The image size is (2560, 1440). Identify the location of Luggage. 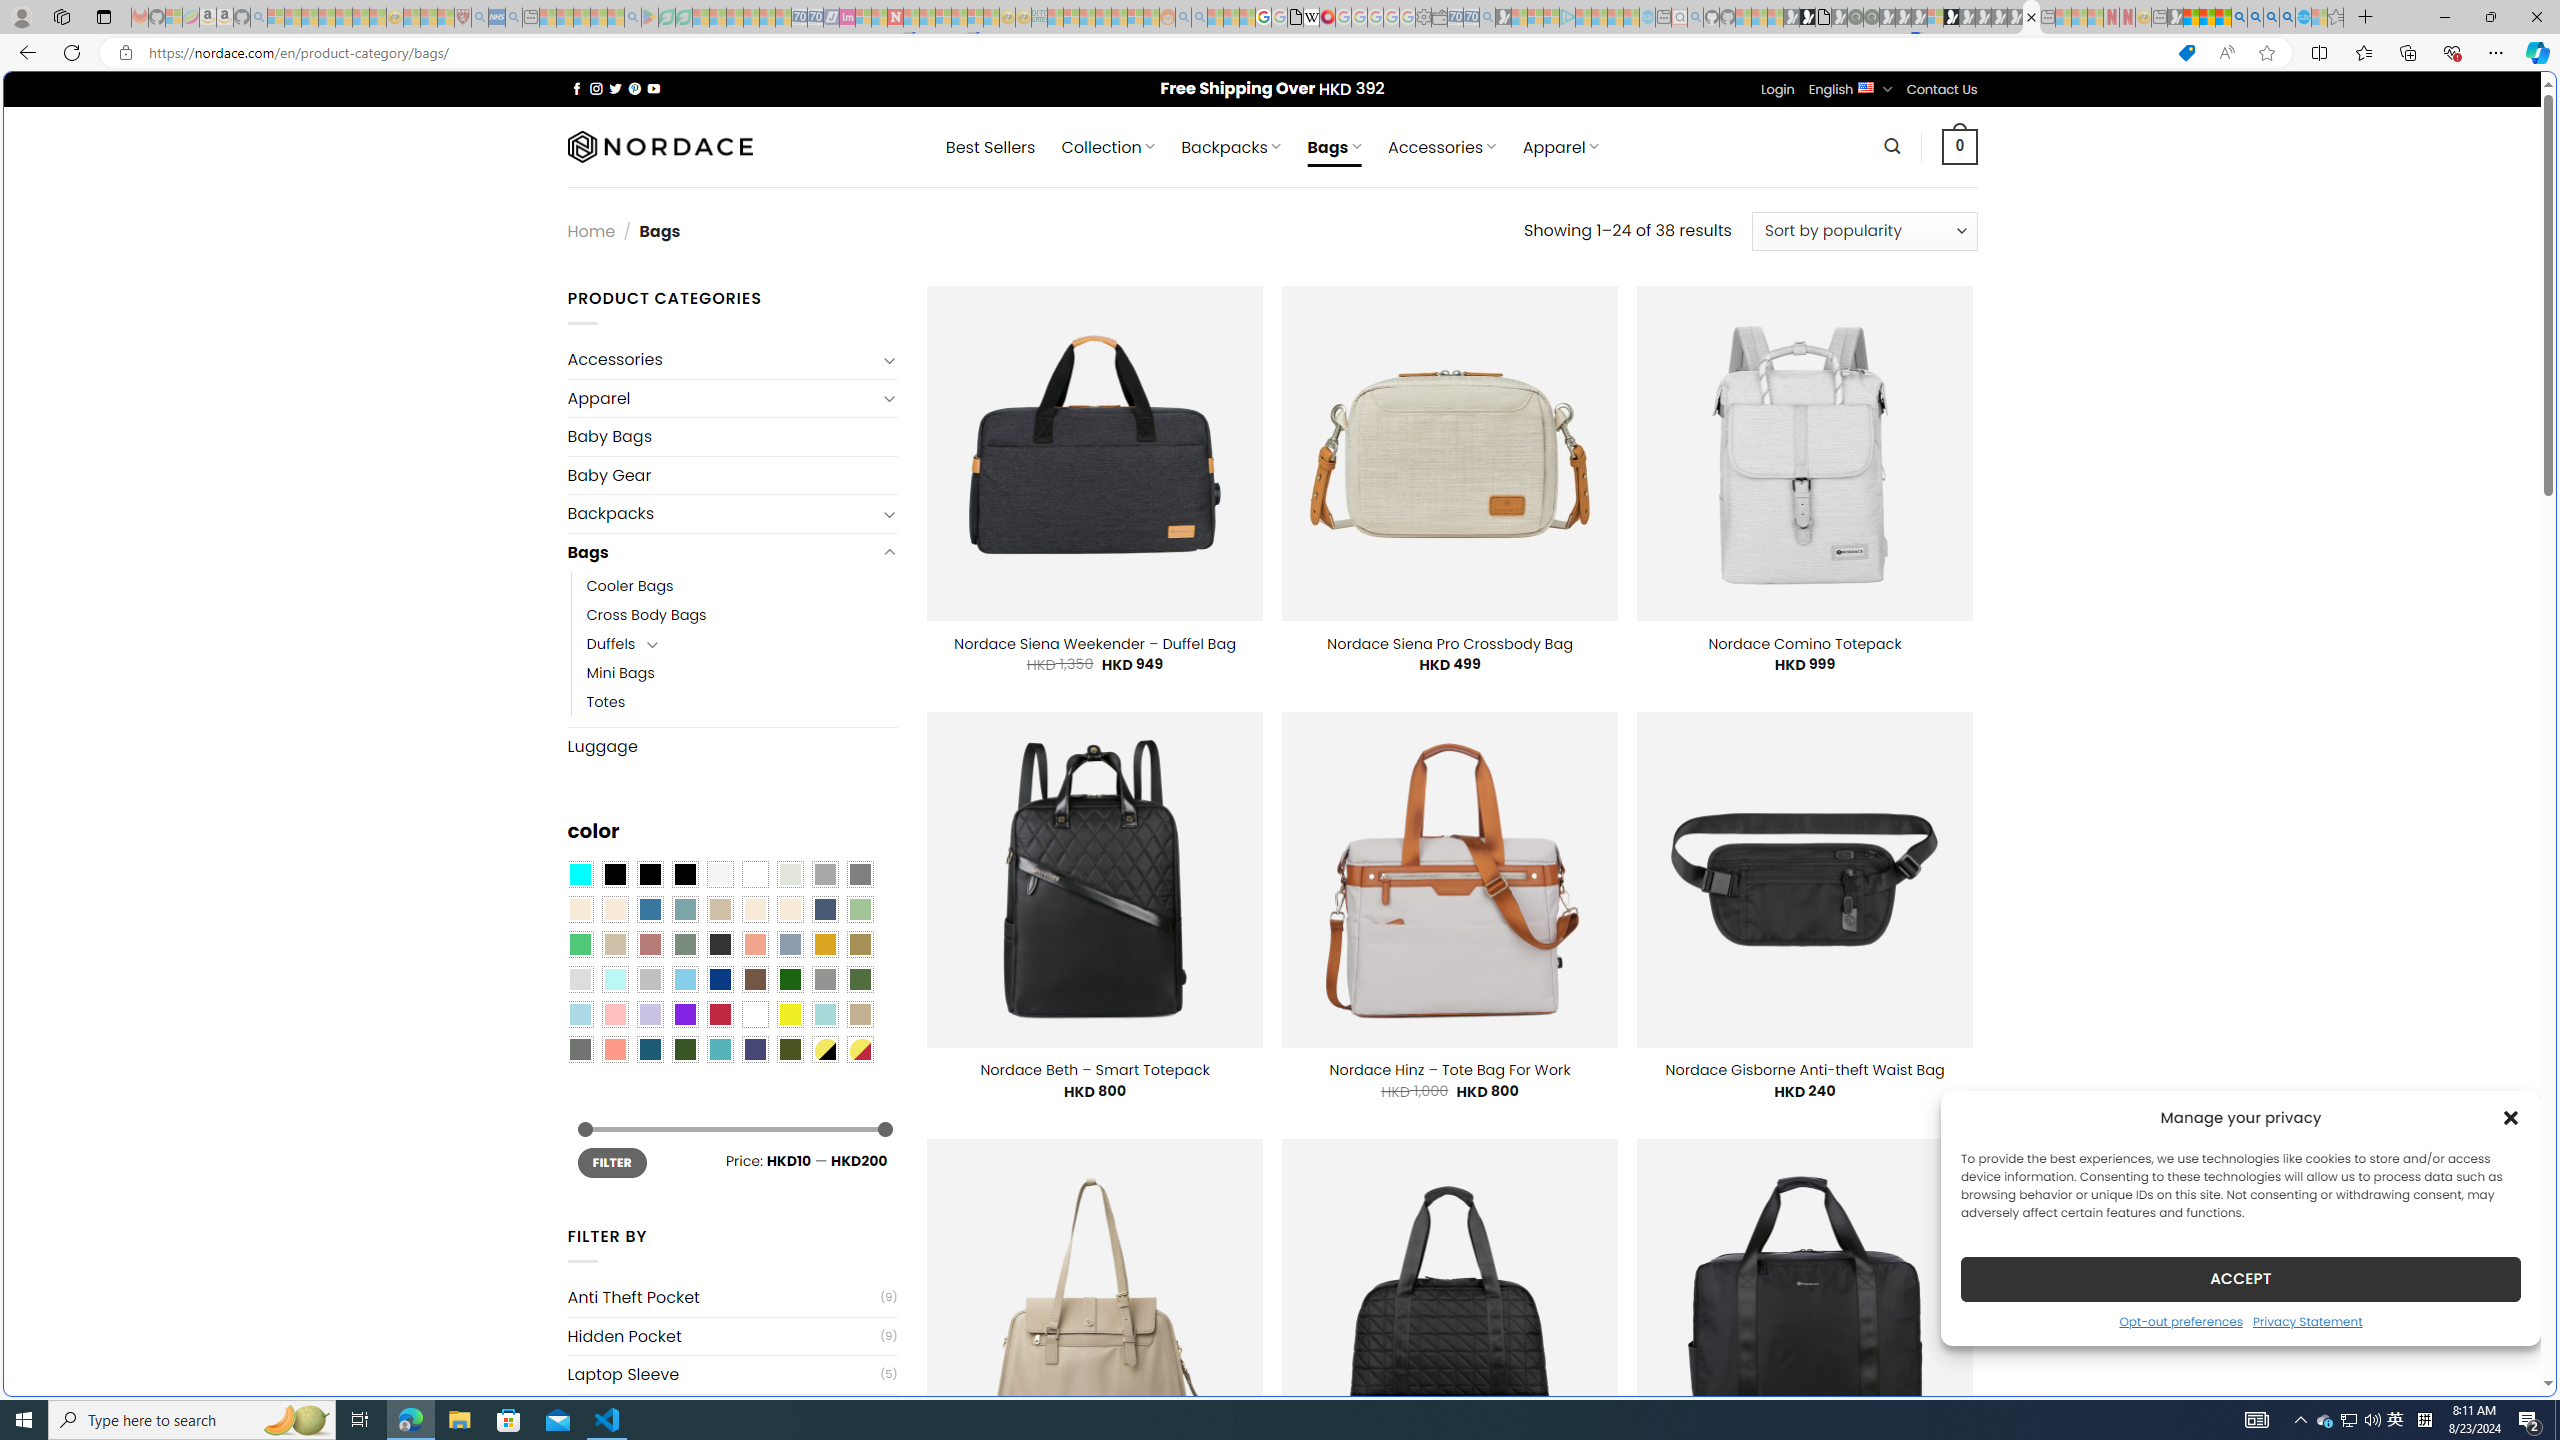
(732, 746).